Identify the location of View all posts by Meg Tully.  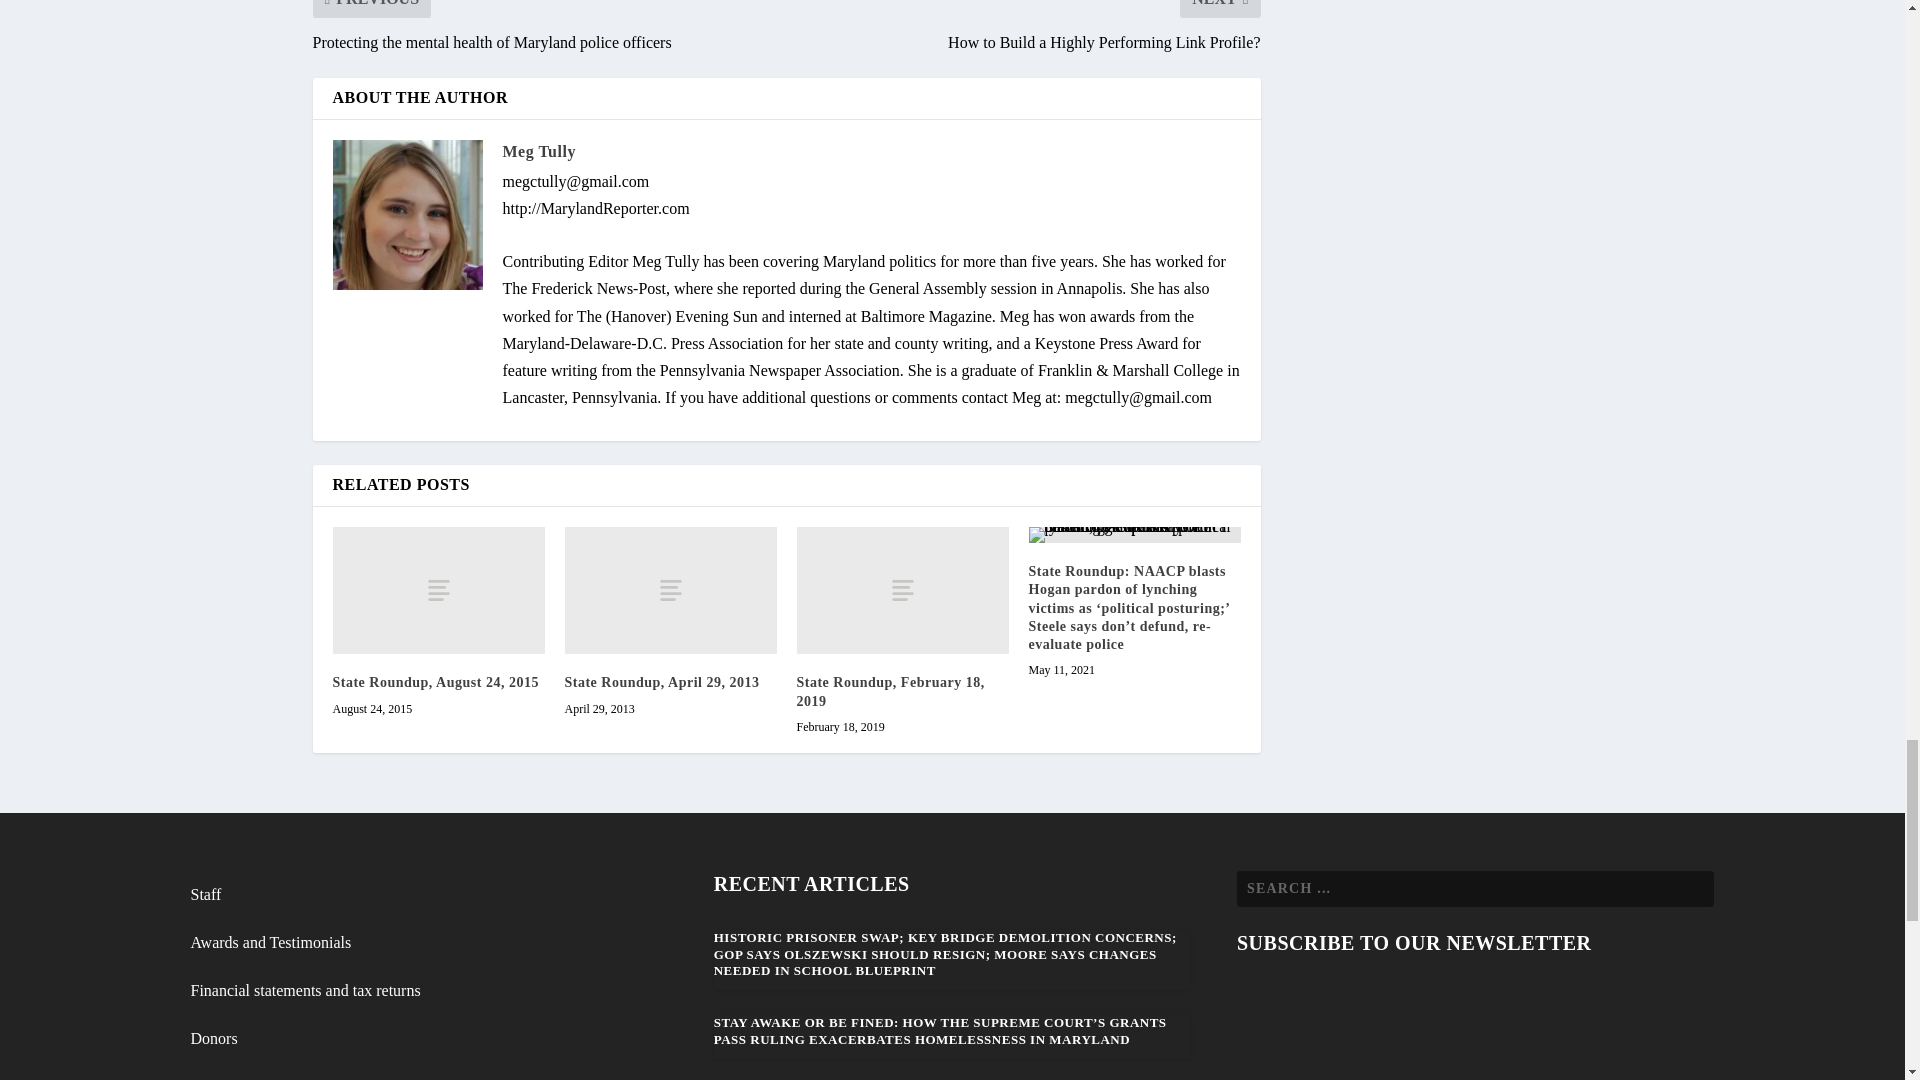
(538, 150).